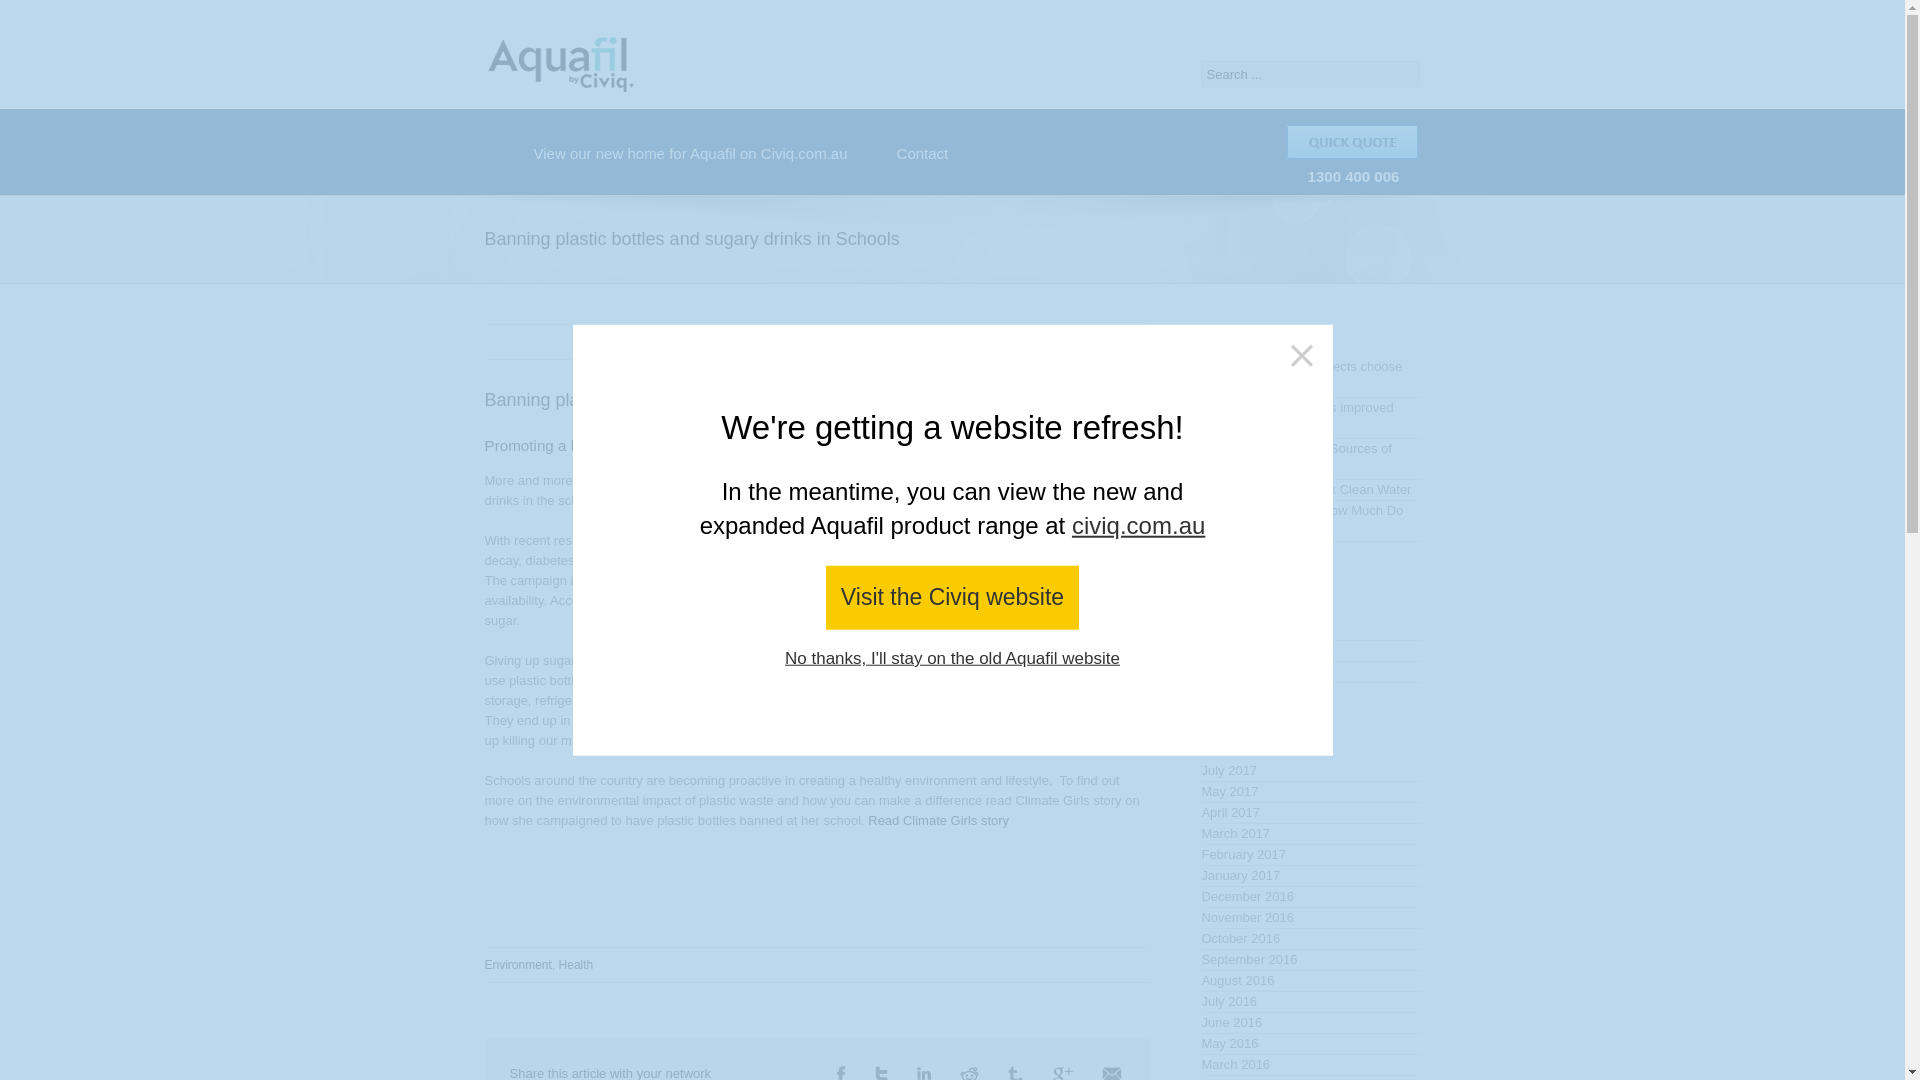  What do you see at coordinates (1310, 834) in the screenshot?
I see `March 2017` at bounding box center [1310, 834].